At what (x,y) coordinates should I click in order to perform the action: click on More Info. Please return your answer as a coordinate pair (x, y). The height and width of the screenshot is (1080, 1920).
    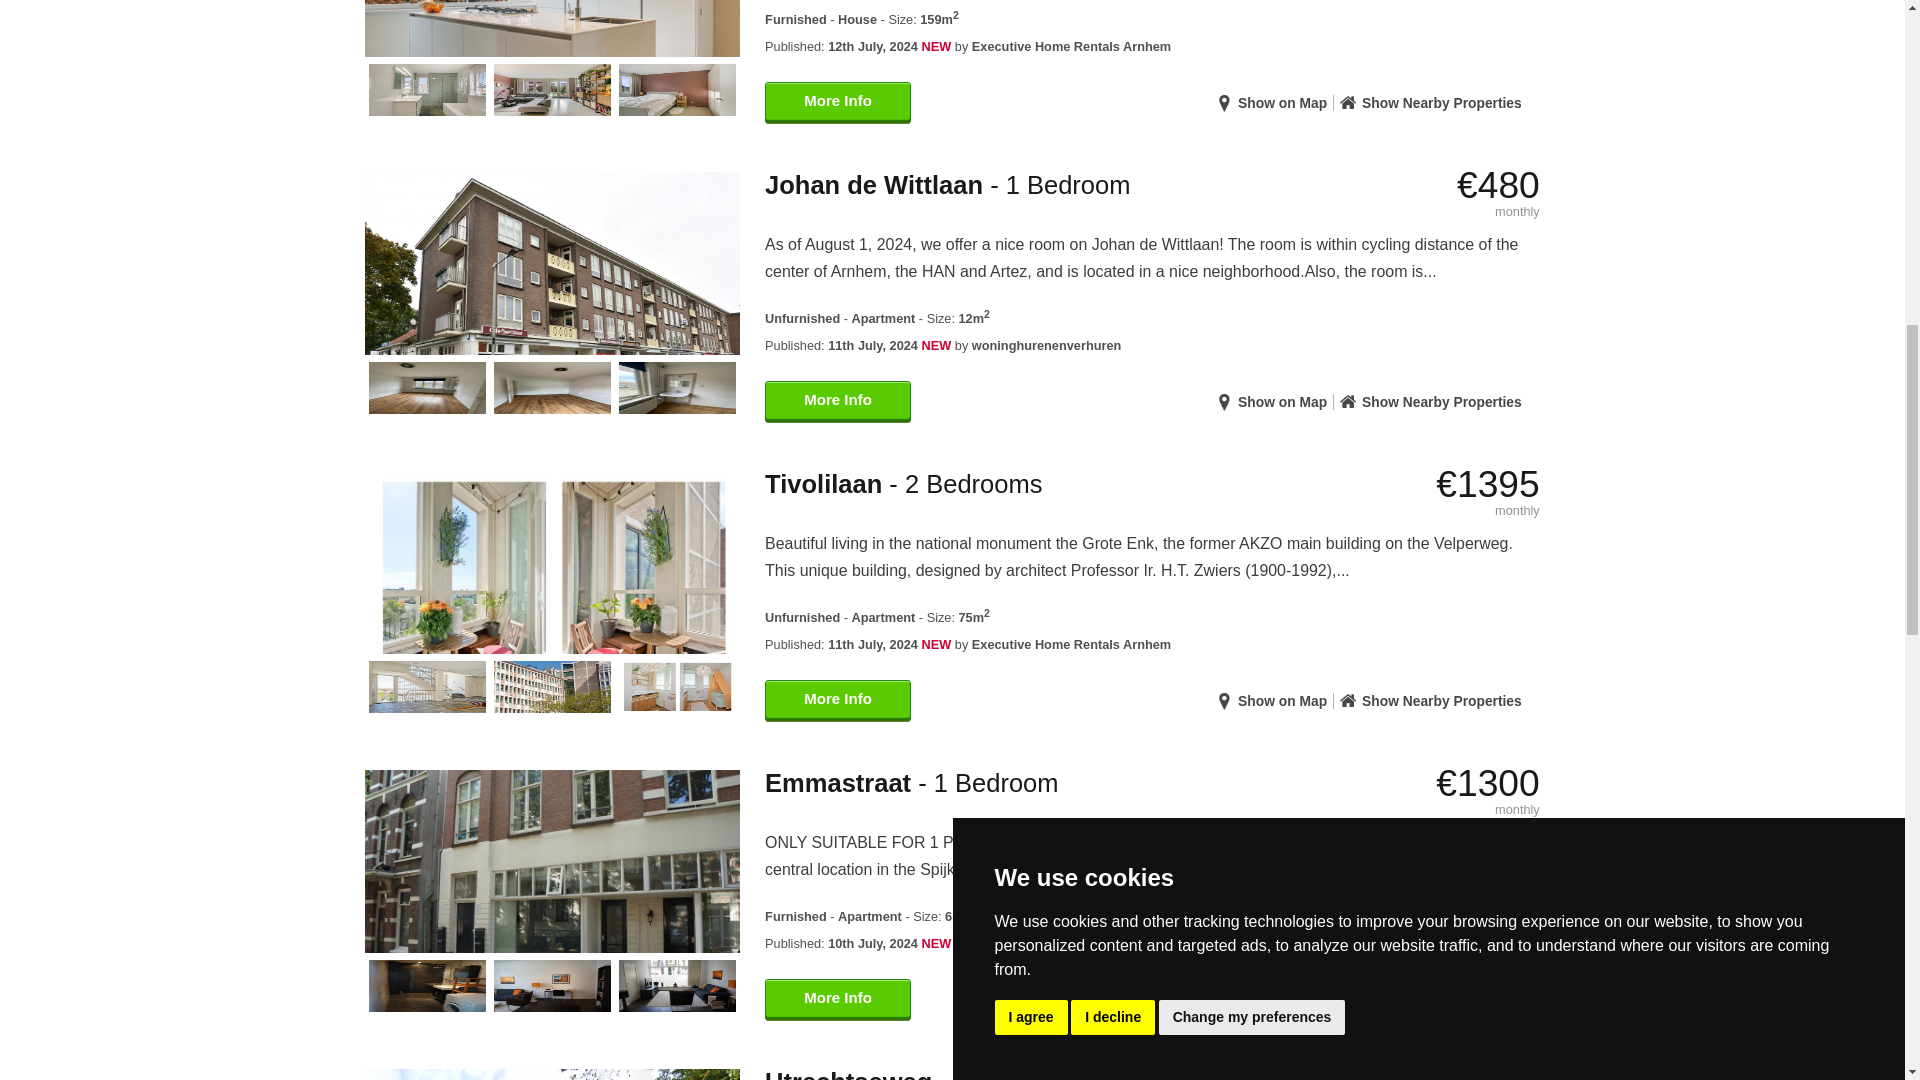
    Looking at the image, I should click on (837, 103).